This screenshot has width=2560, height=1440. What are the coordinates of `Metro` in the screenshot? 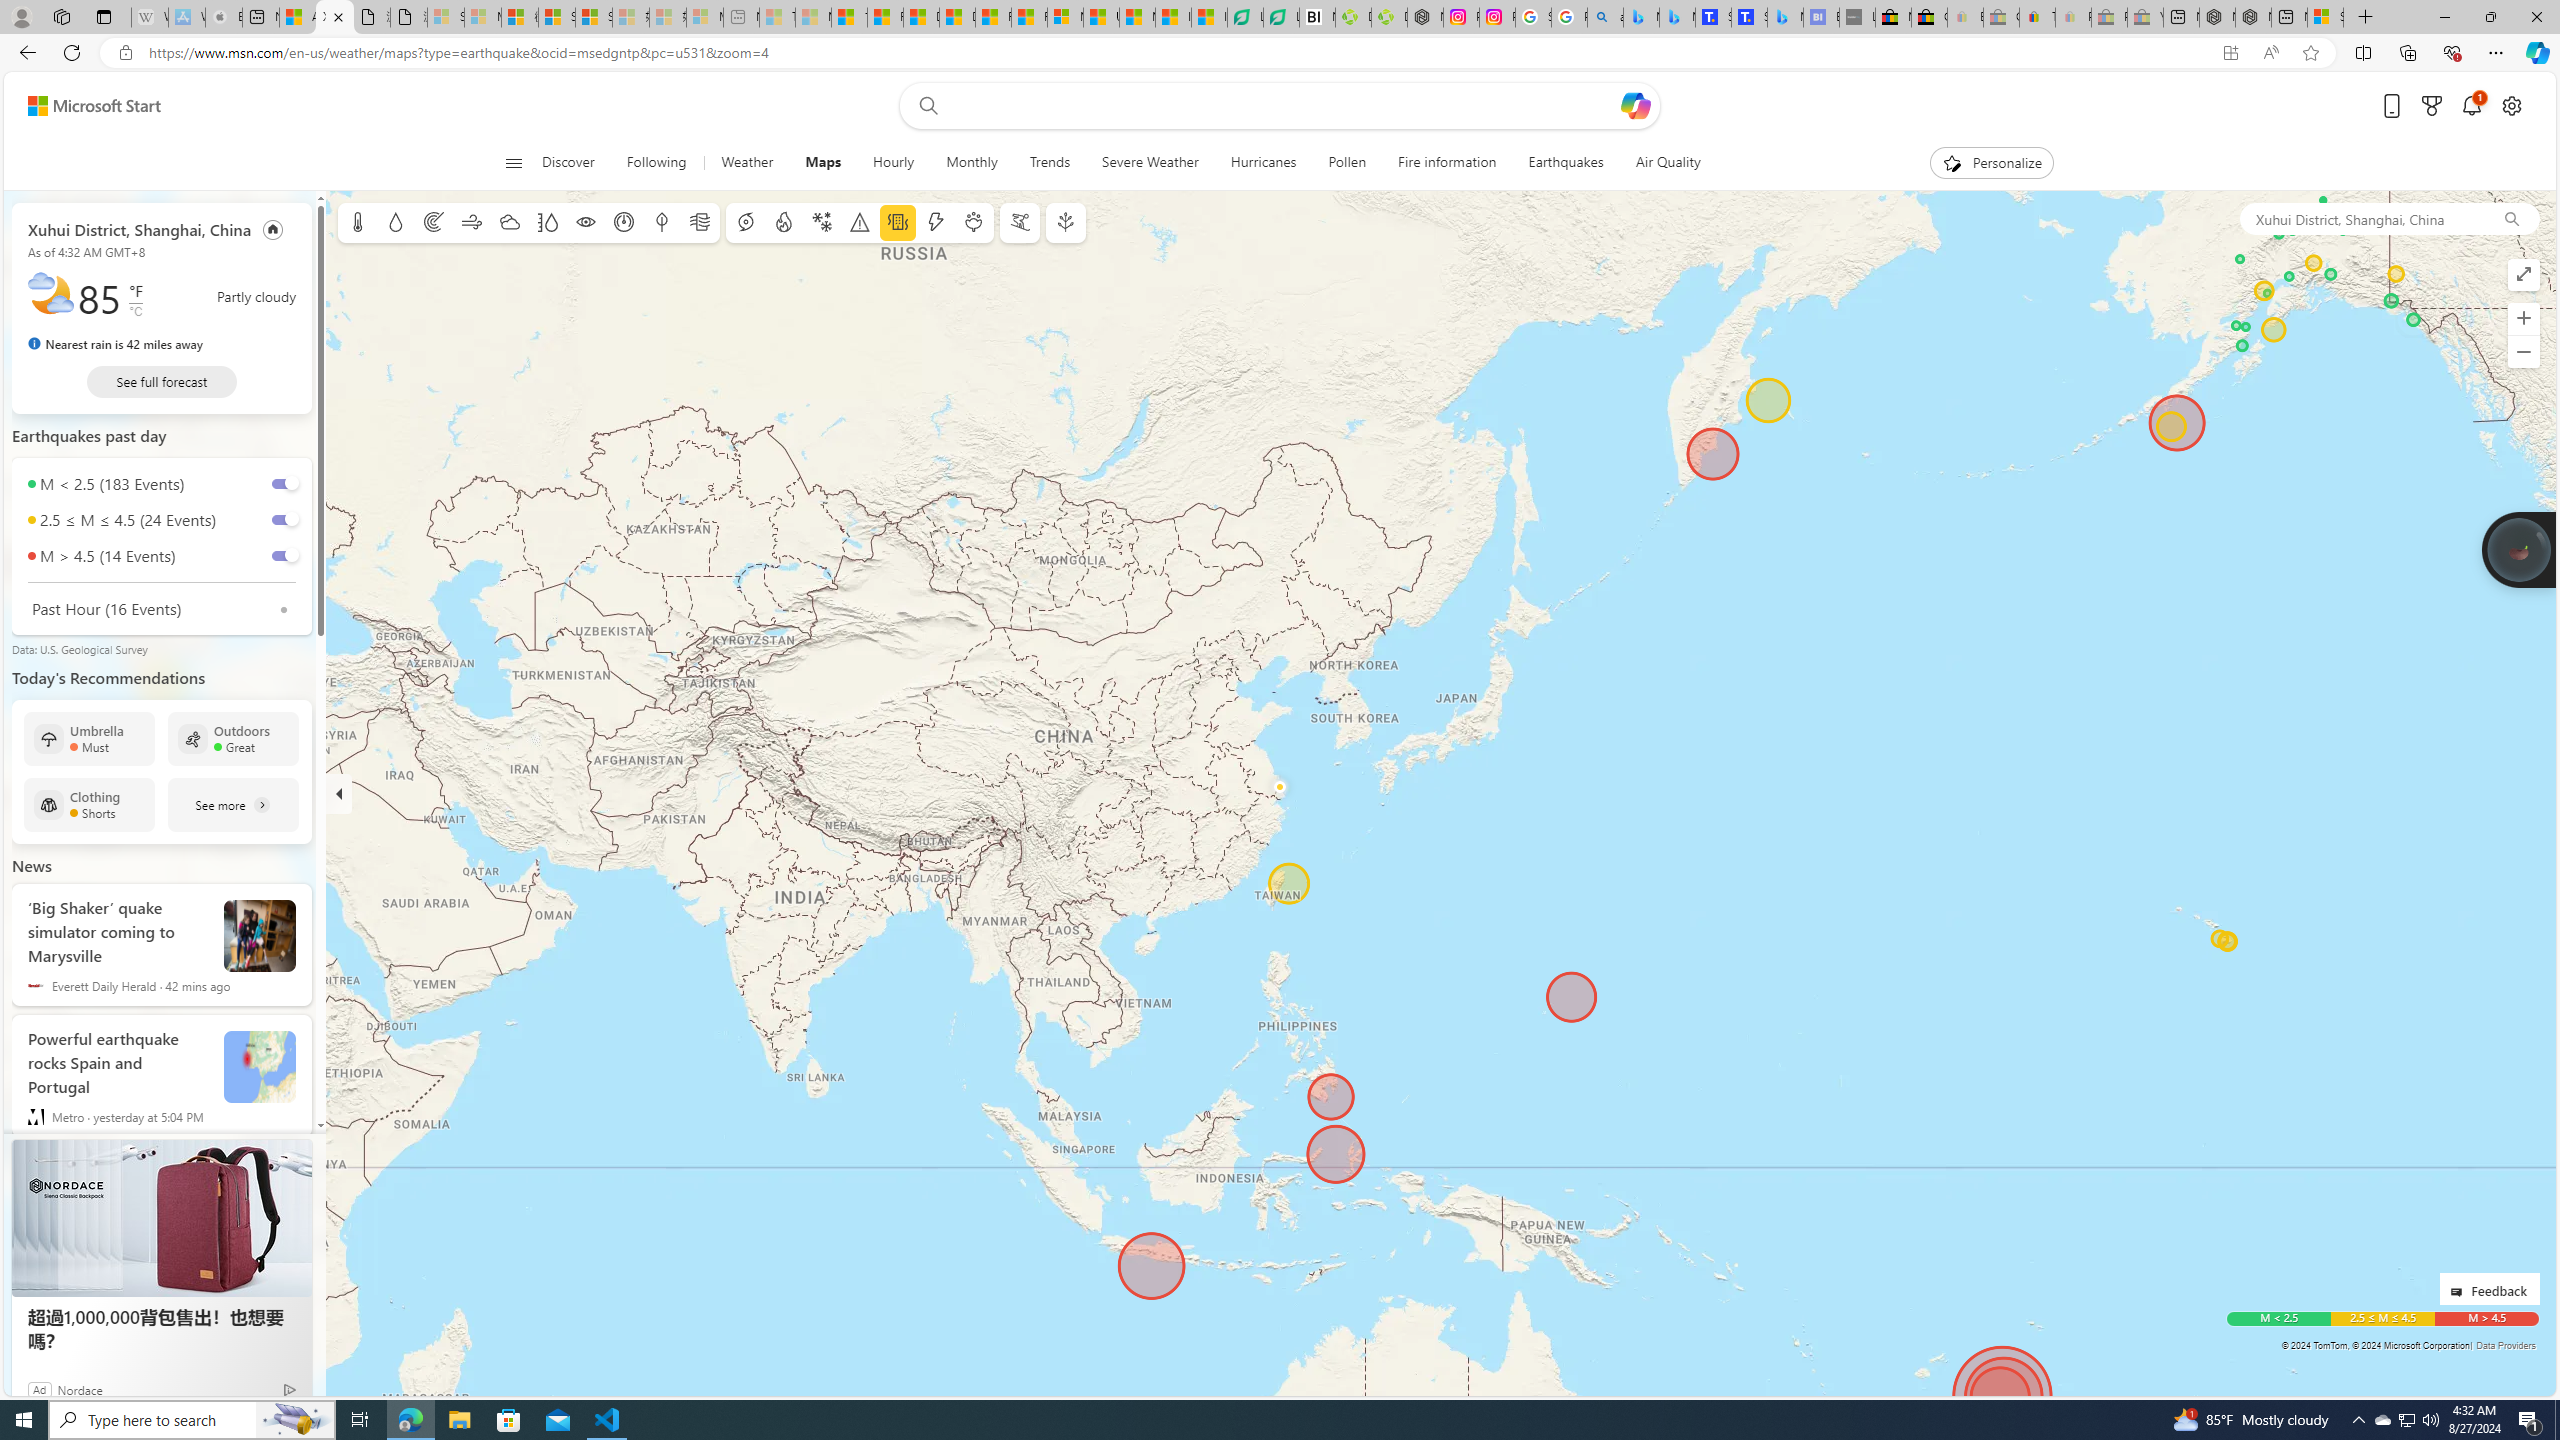 It's located at (36, 1116).